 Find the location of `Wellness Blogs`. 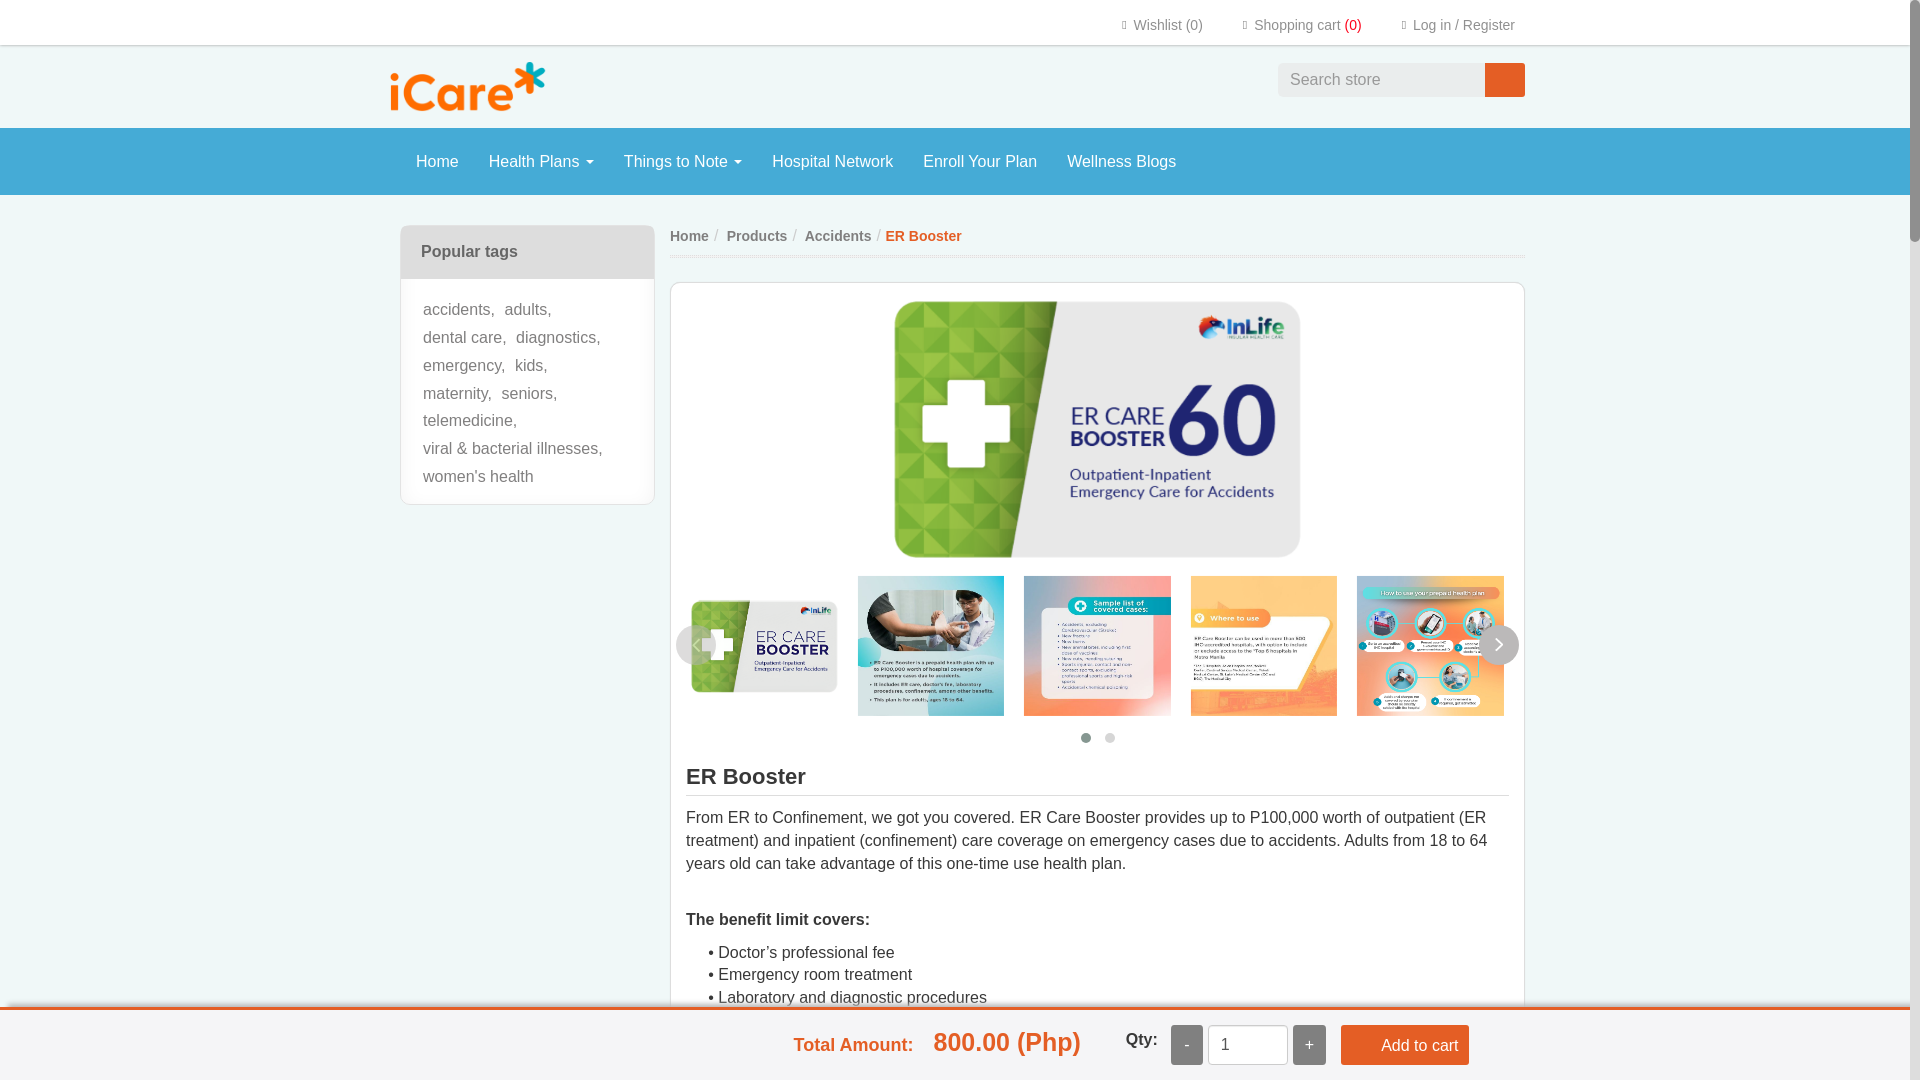

Wellness Blogs is located at coordinates (1121, 162).